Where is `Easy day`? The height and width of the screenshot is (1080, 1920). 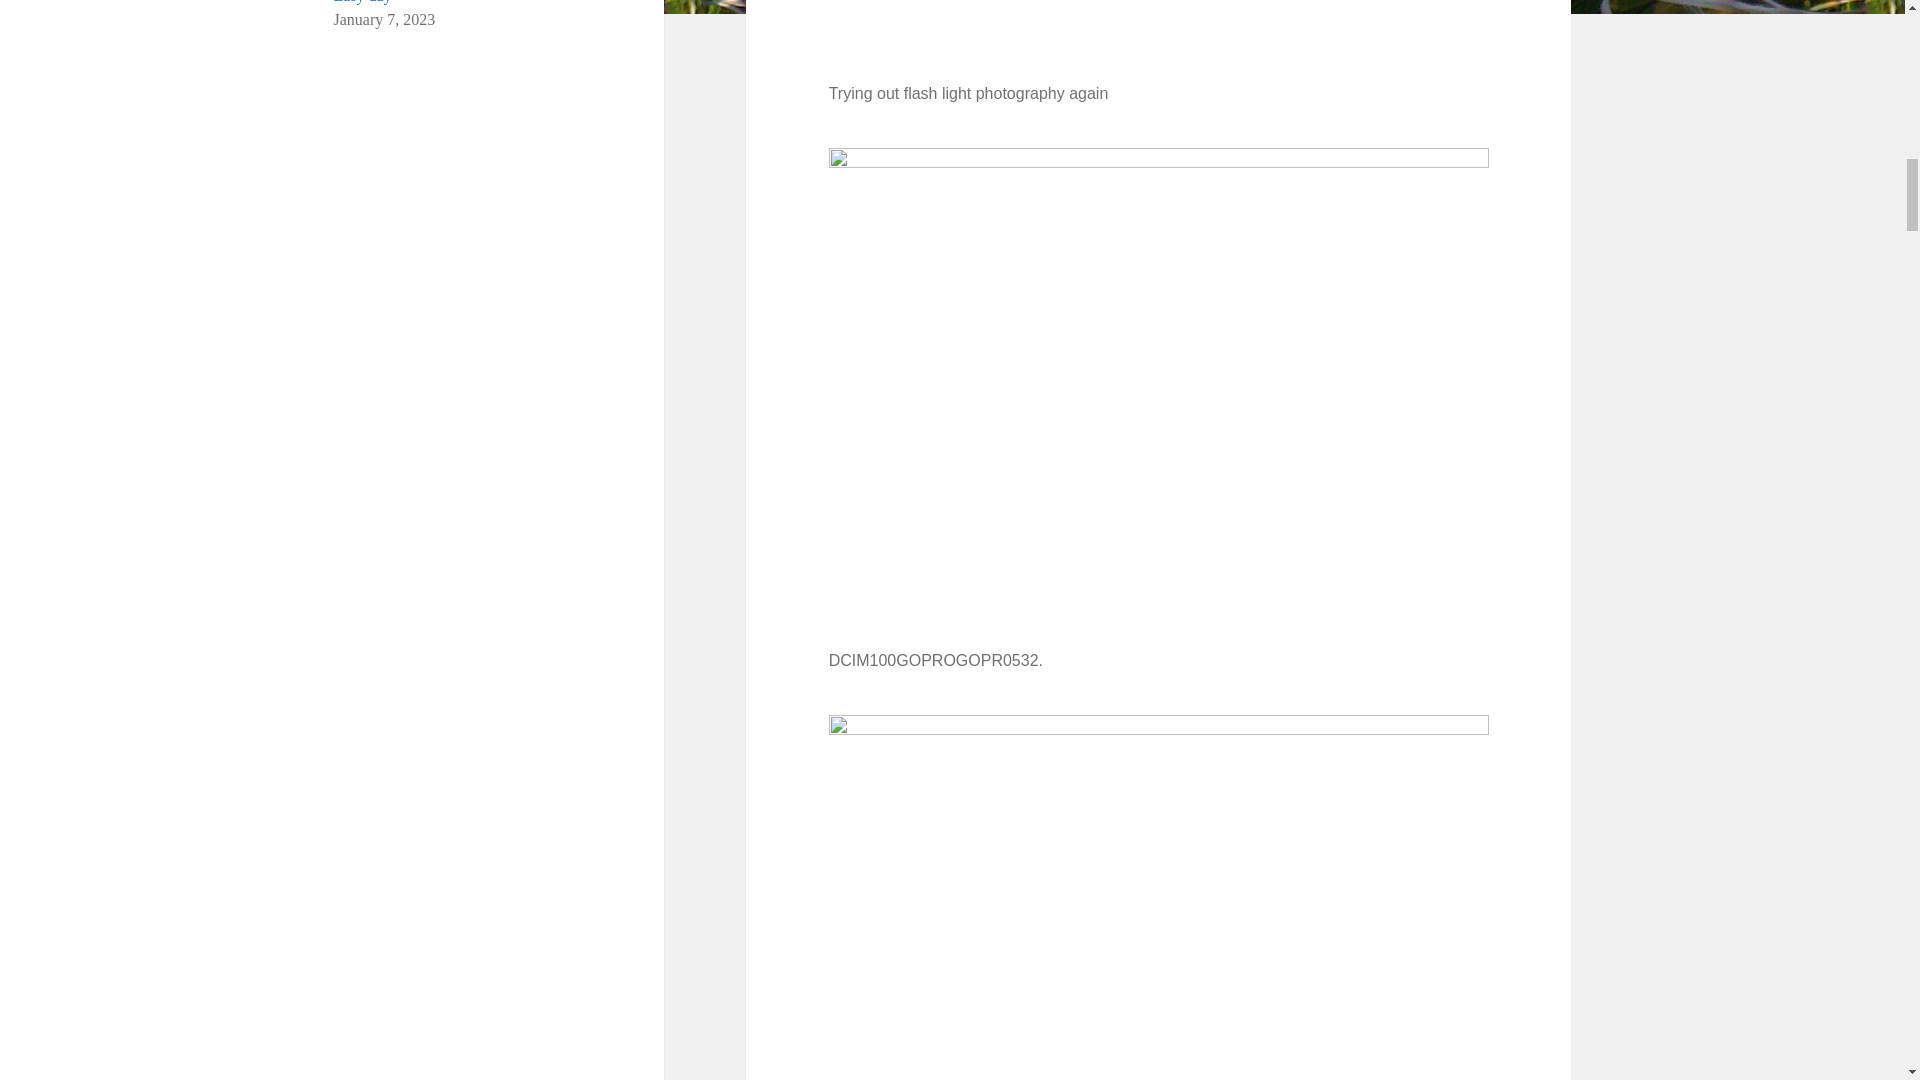
Easy day is located at coordinates (362, 2).